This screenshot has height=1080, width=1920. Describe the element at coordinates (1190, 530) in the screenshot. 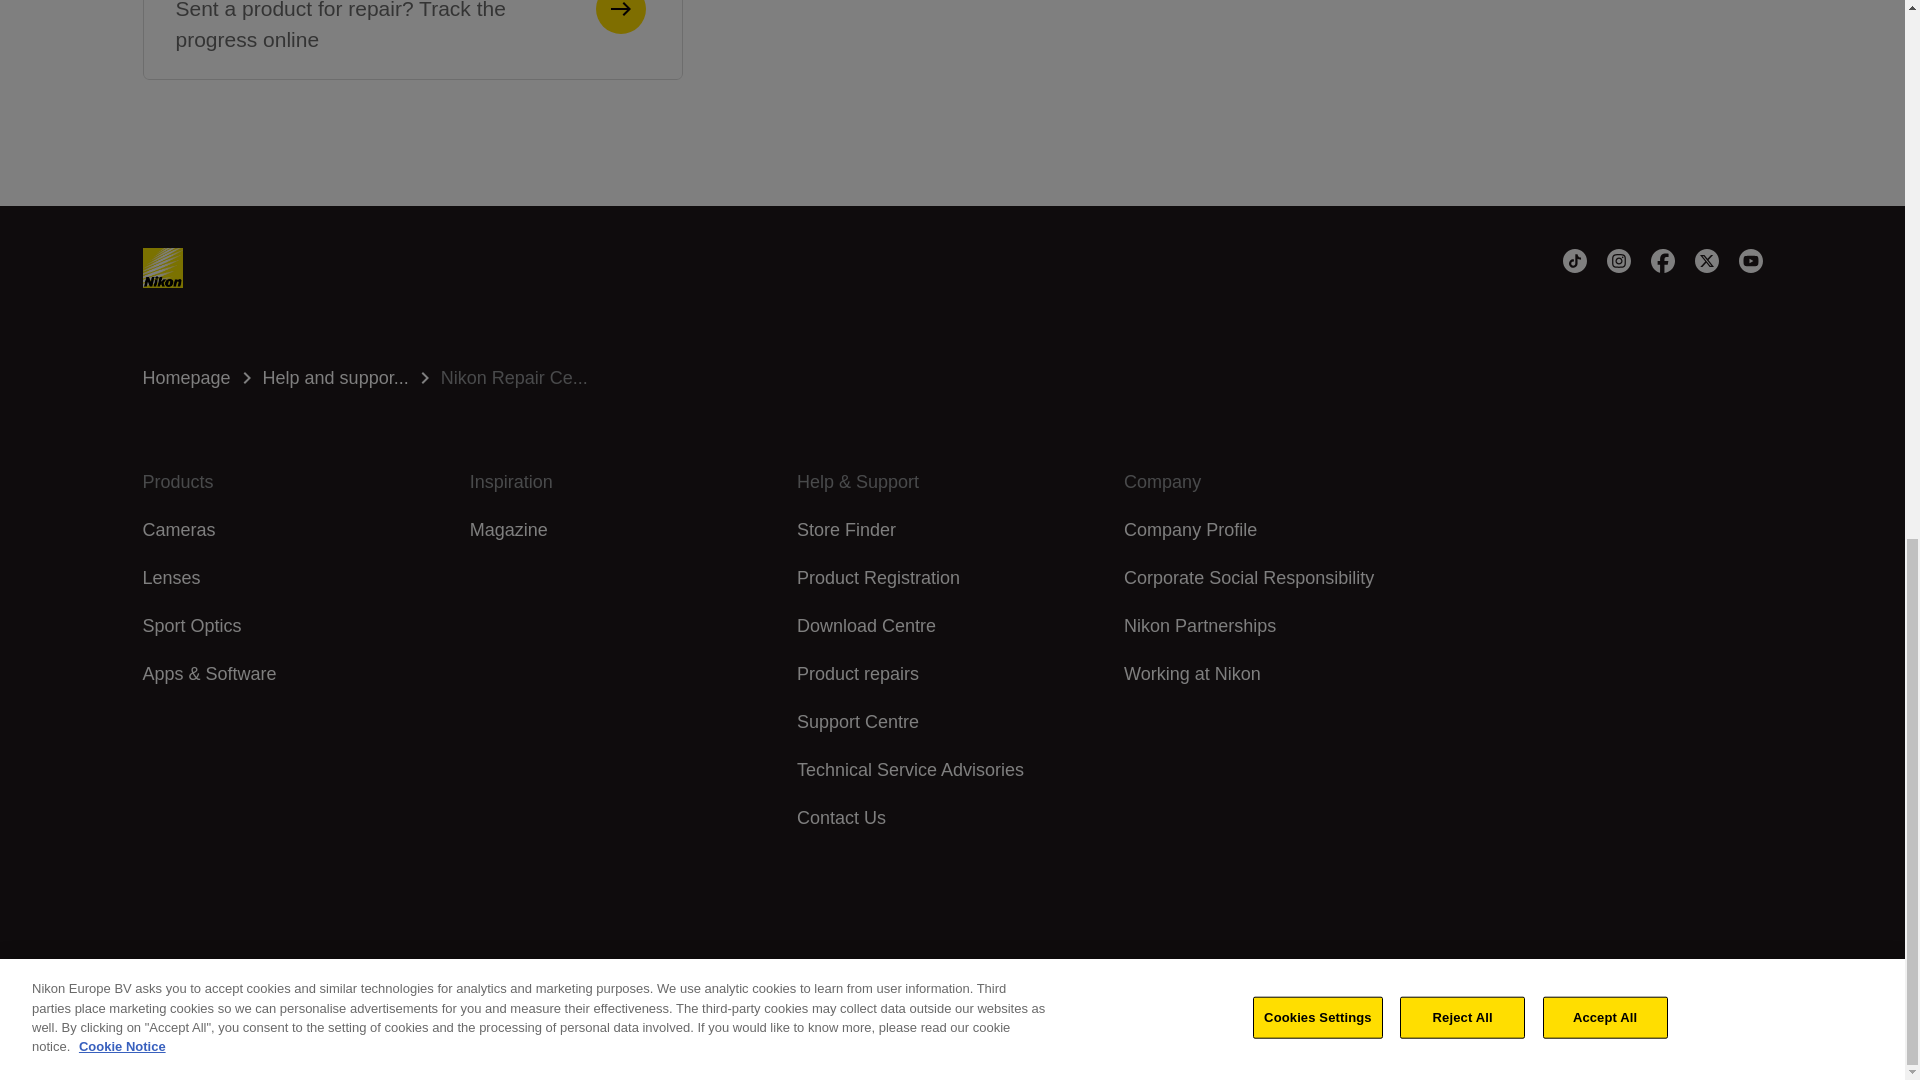

I see `Products` at that location.